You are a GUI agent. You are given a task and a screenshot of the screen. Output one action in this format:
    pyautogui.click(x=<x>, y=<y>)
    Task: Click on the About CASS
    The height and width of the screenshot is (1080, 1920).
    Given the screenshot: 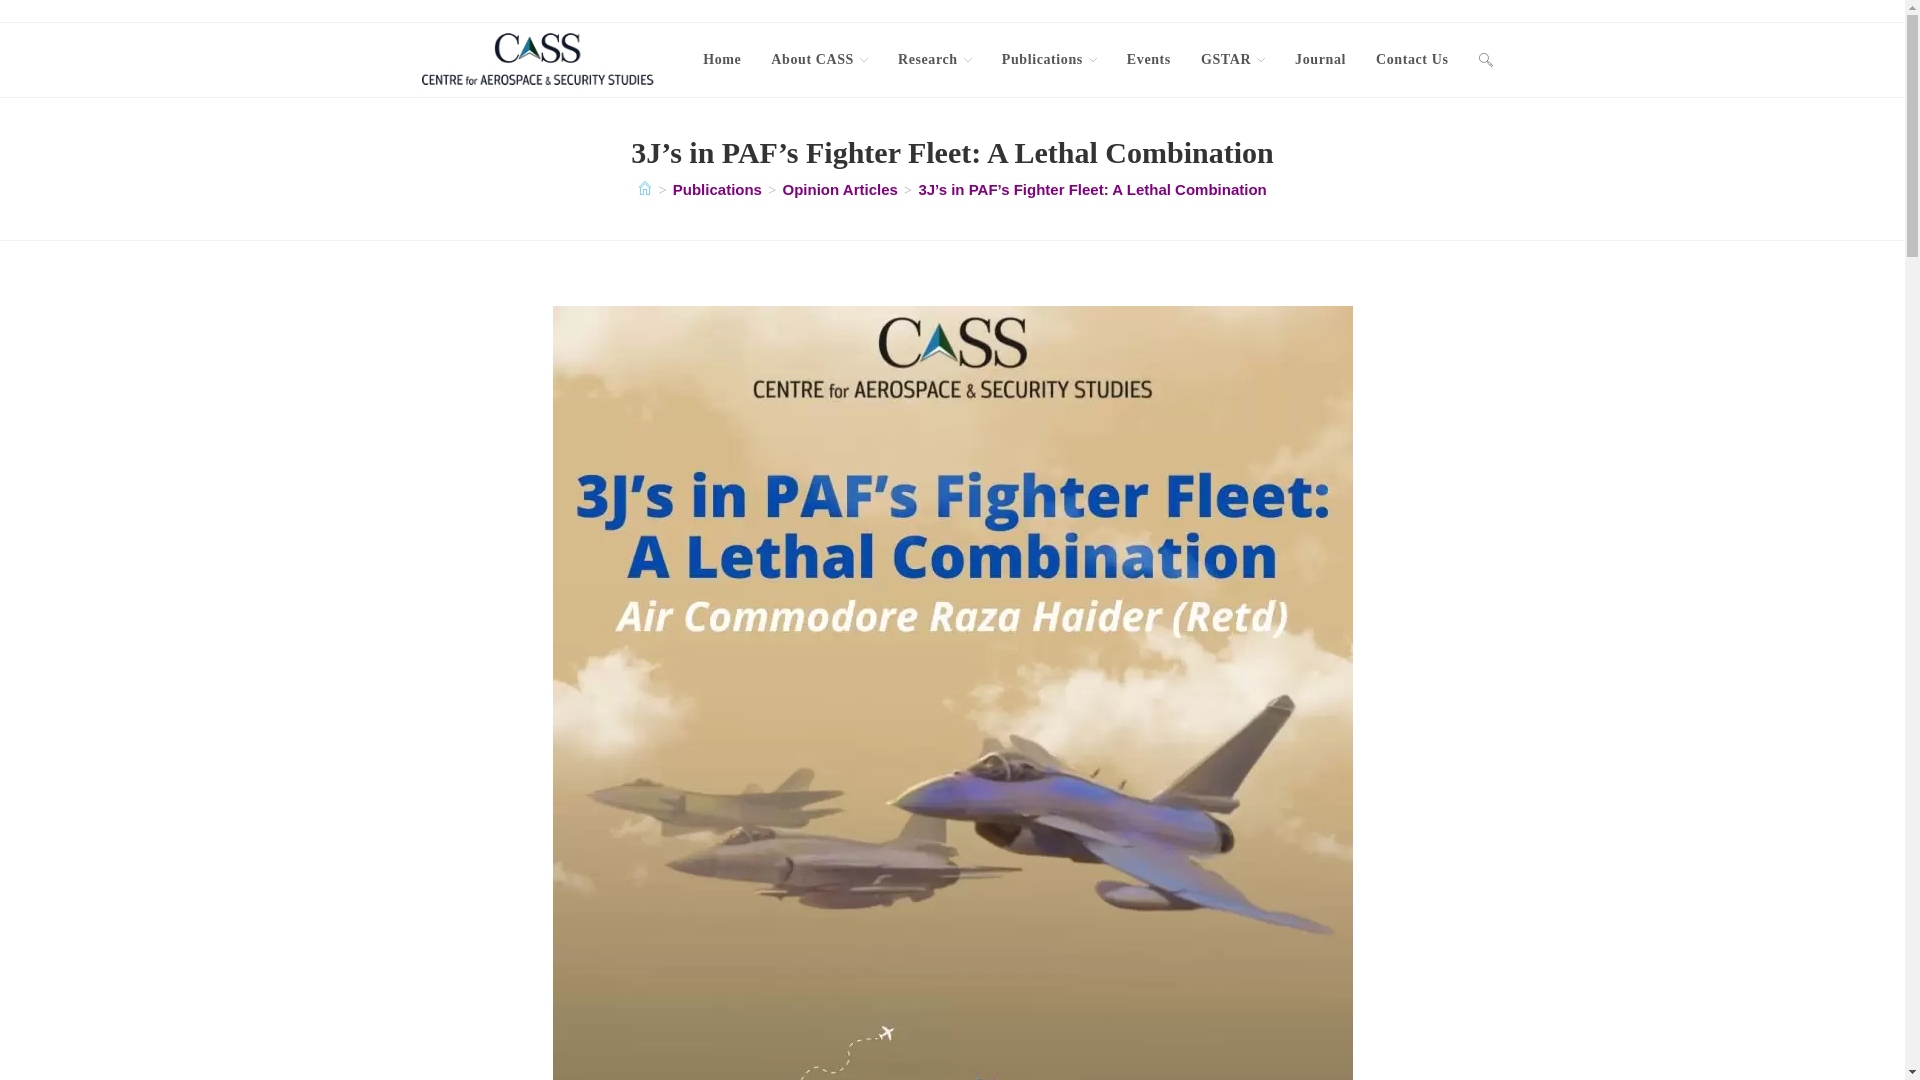 What is the action you would take?
    pyautogui.click(x=820, y=60)
    